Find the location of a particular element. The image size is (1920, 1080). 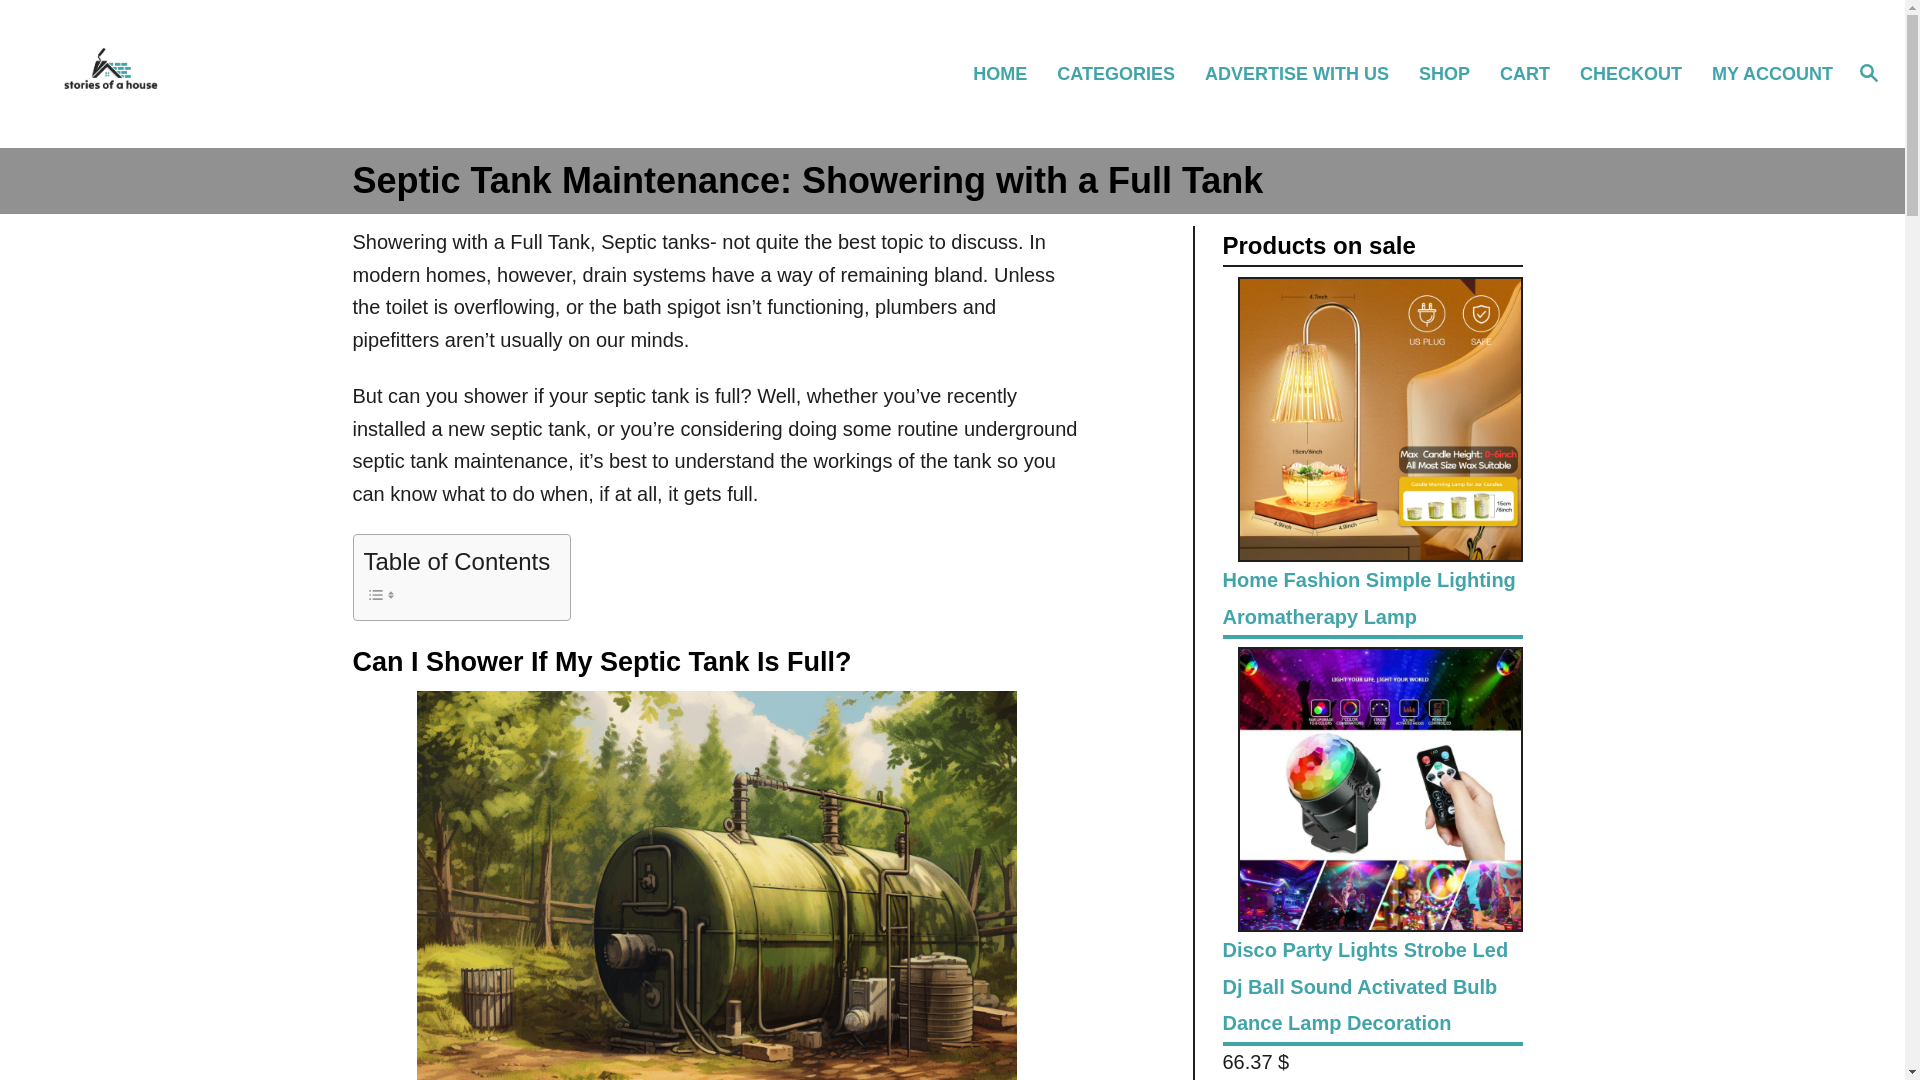

Stories of a House is located at coordinates (270, 74).